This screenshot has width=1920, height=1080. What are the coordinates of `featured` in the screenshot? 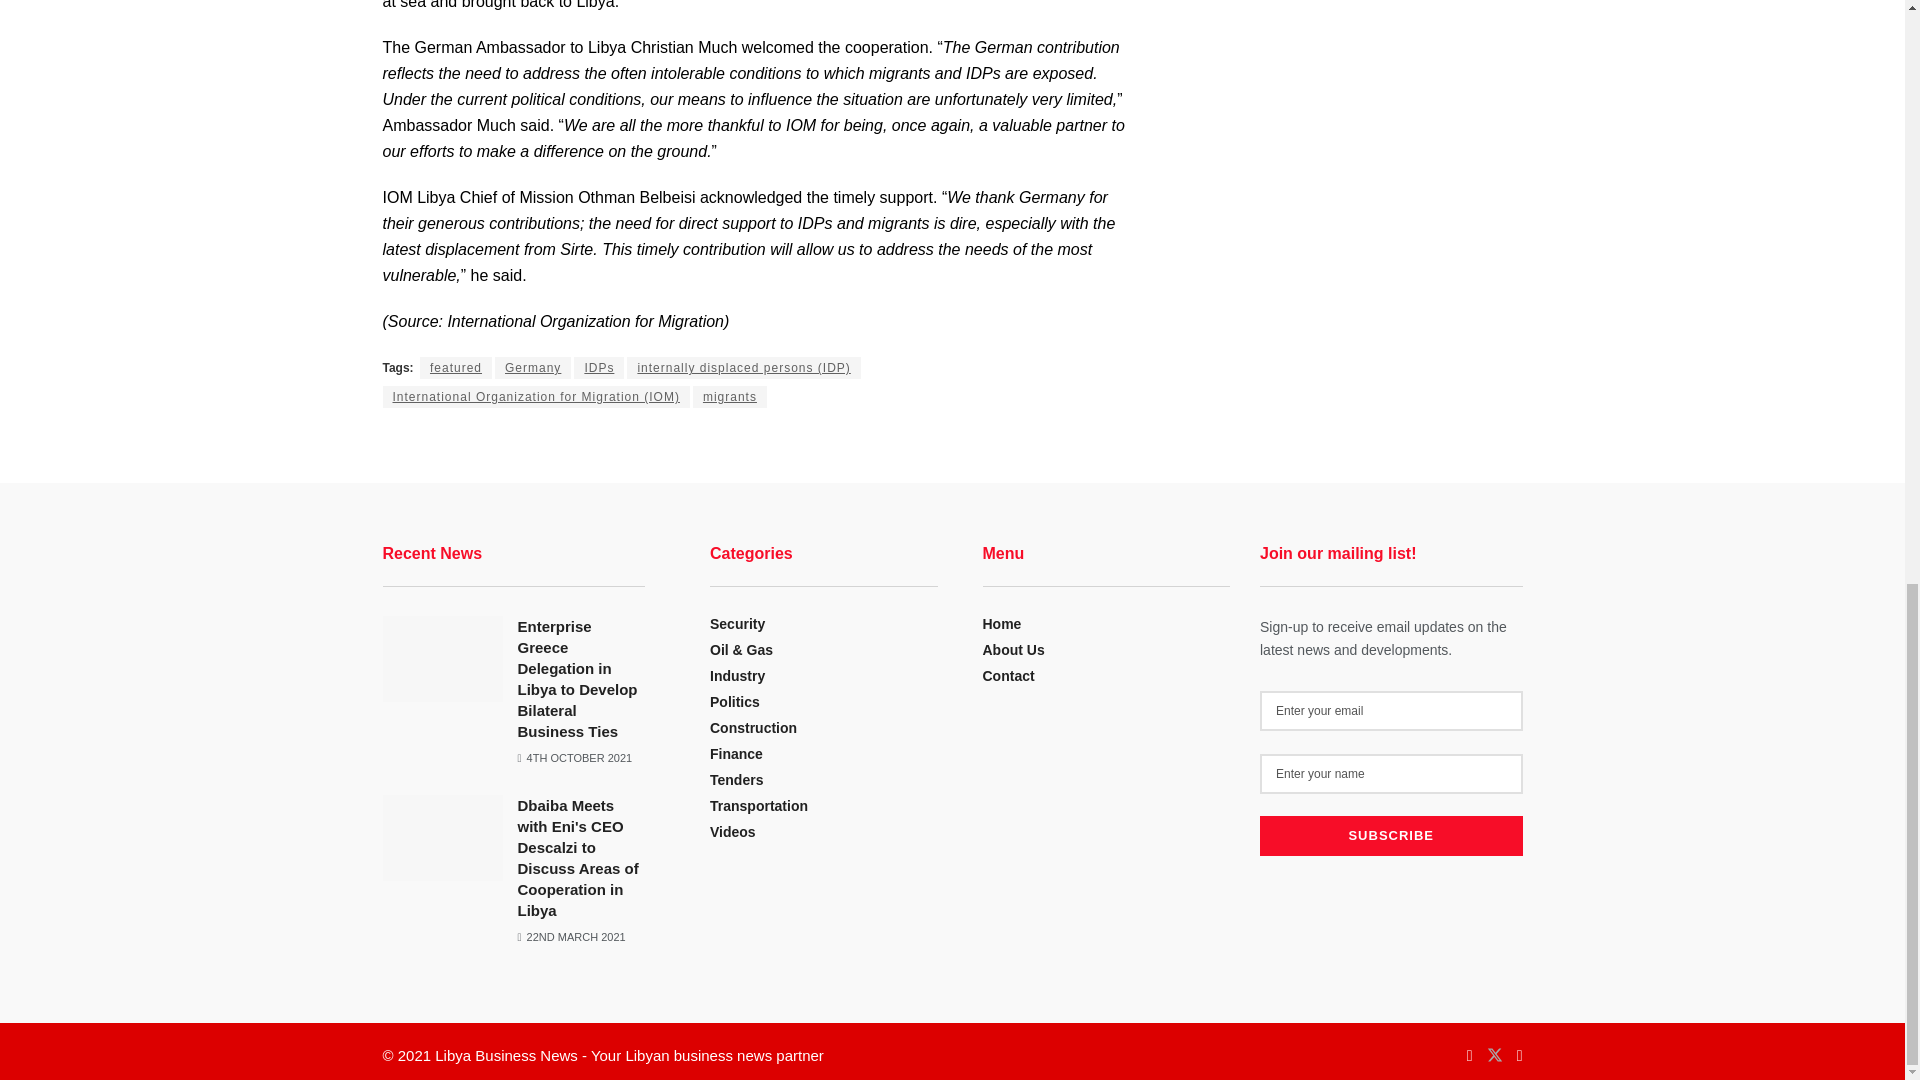 It's located at (456, 368).